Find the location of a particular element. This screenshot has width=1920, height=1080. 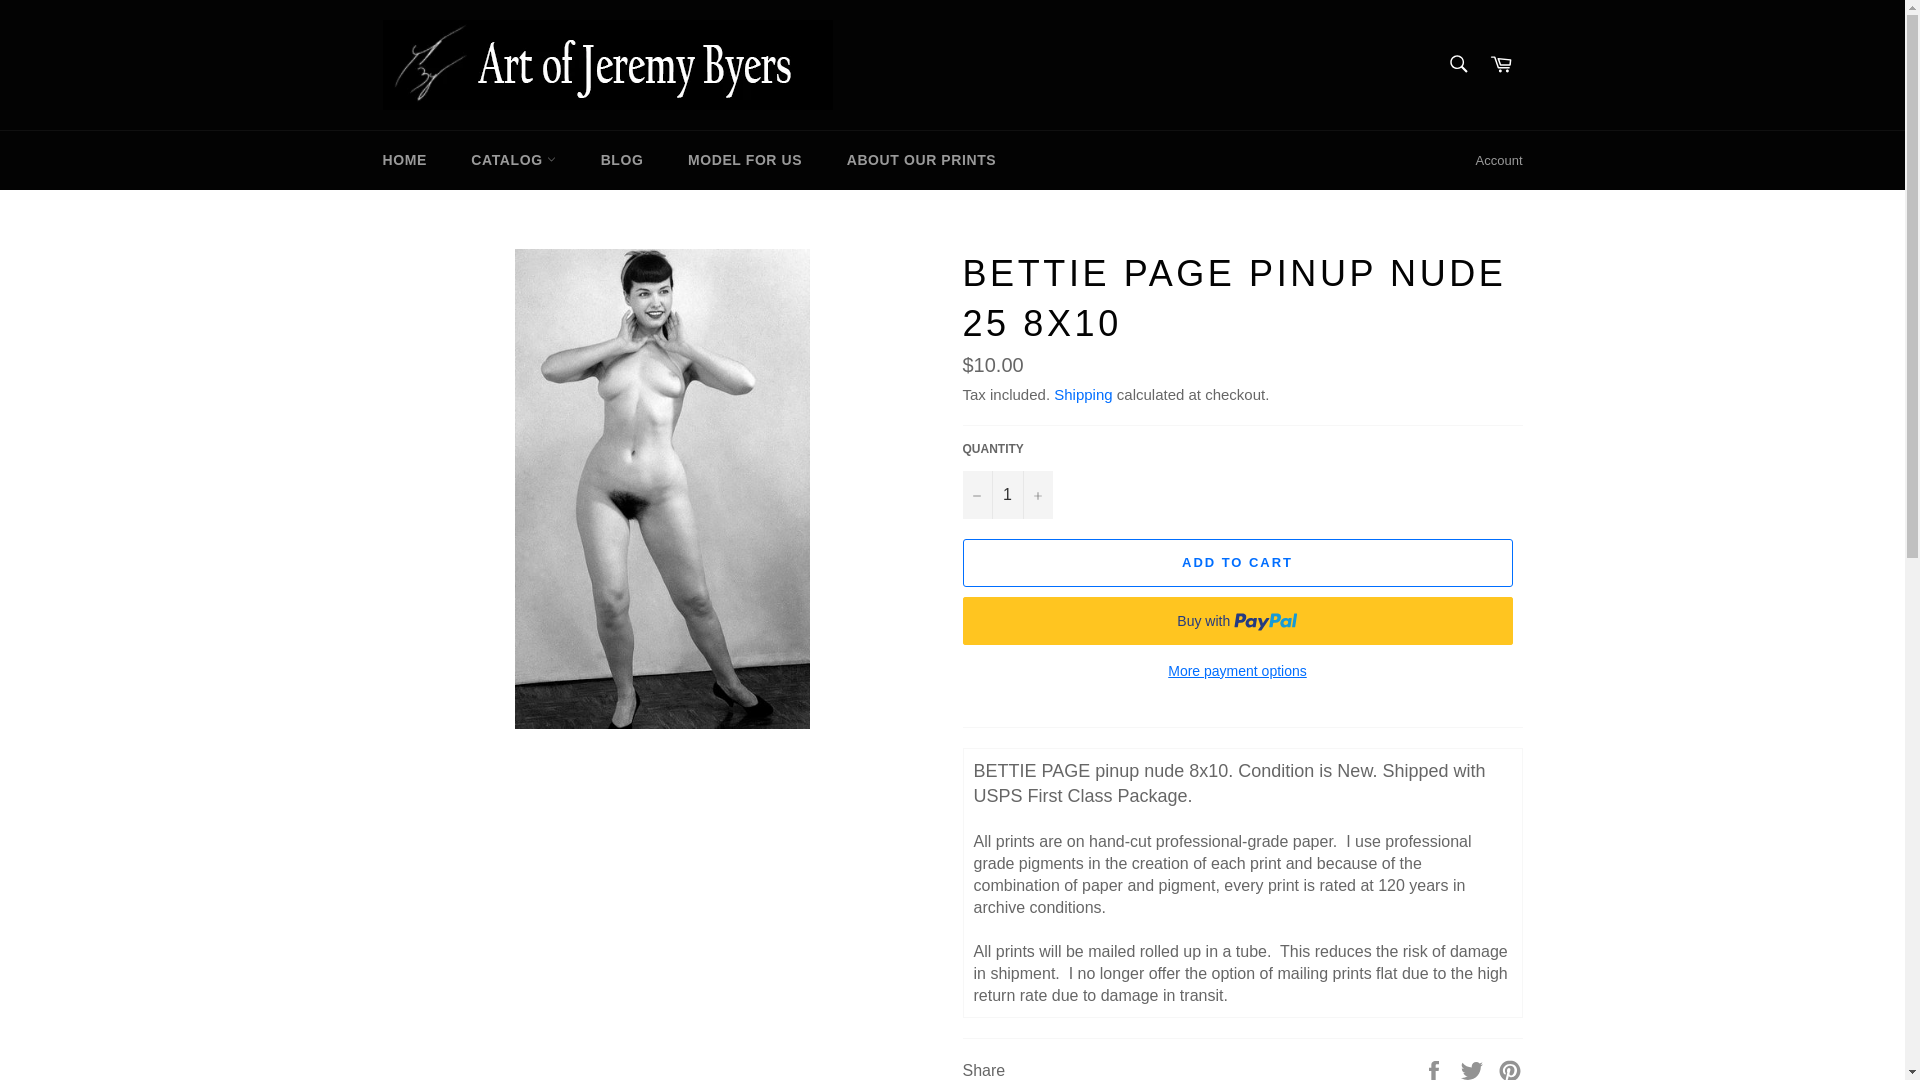

Cart is located at coordinates (1501, 64).